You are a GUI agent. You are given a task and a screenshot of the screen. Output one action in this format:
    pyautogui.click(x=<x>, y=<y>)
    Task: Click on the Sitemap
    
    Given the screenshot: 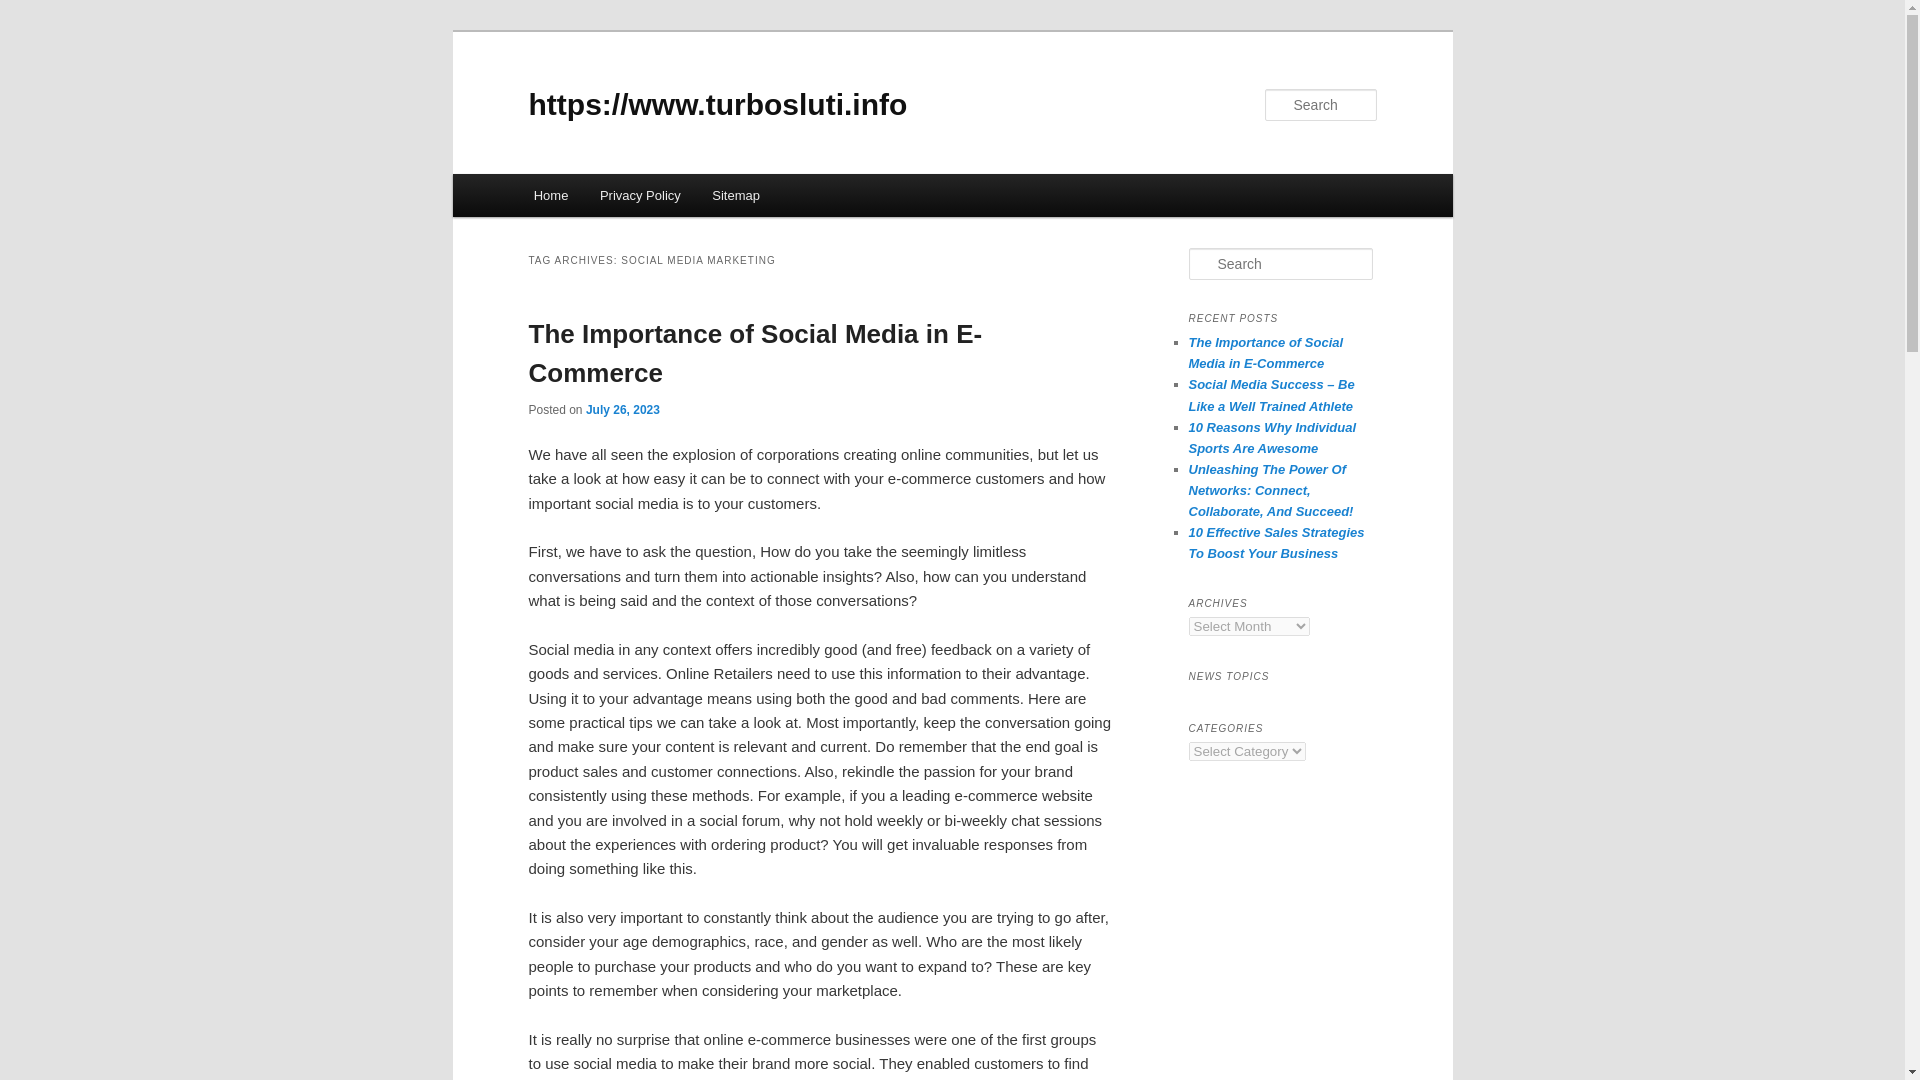 What is the action you would take?
    pyautogui.click(x=736, y=195)
    